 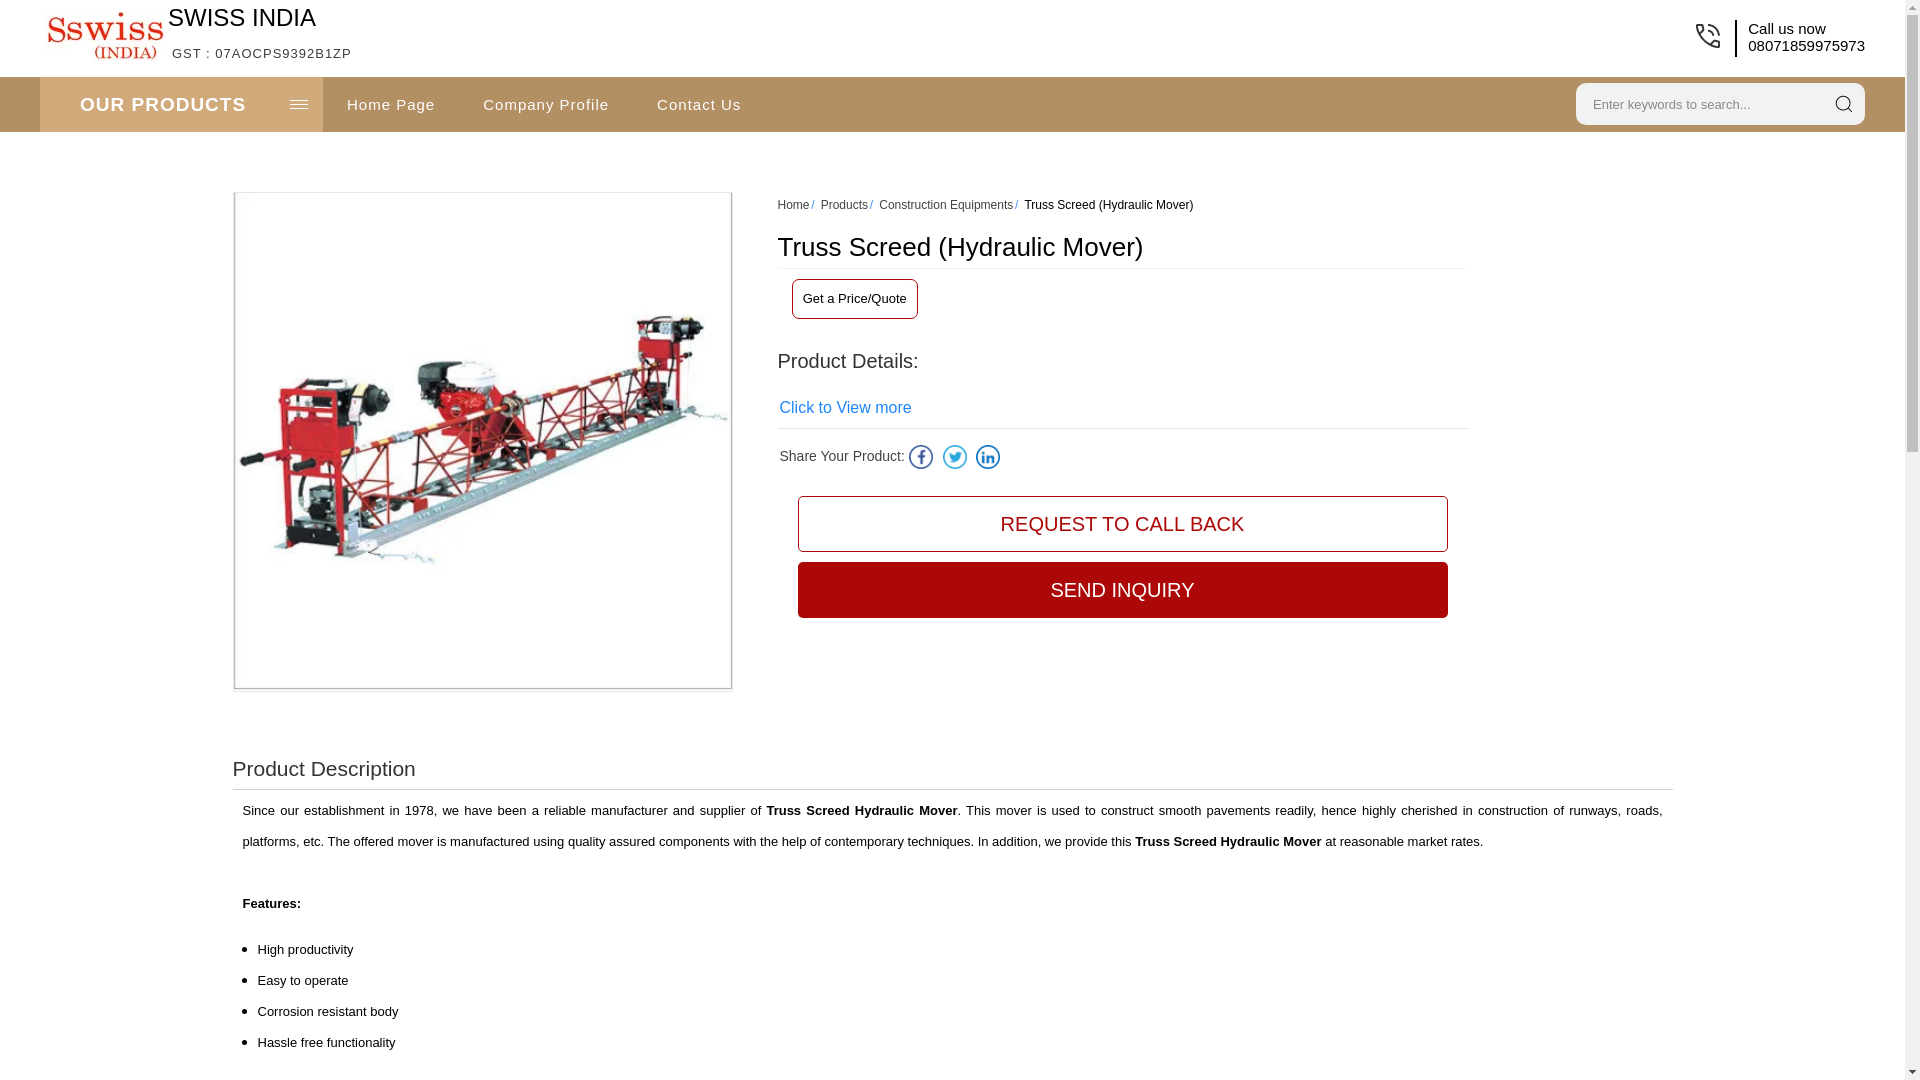 I want to click on Products, so click(x=844, y=204).